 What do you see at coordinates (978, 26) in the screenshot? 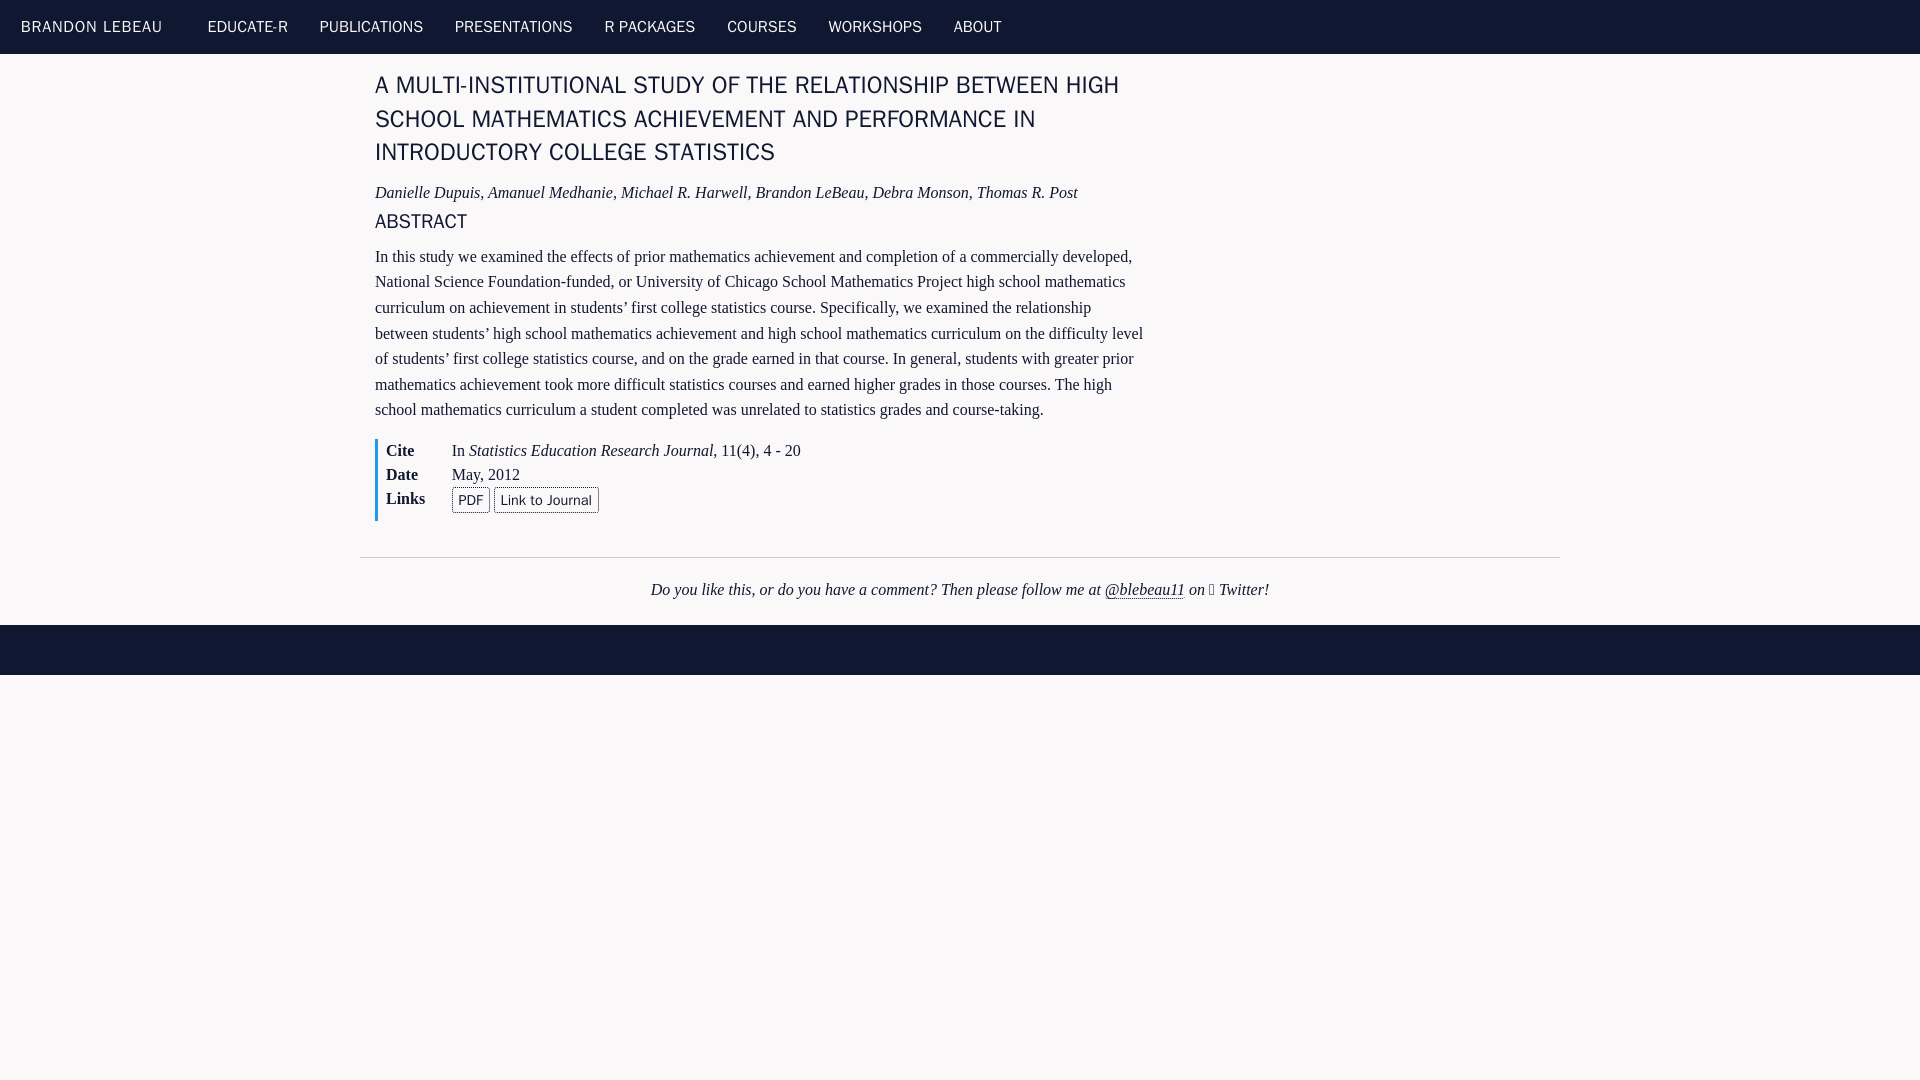
I see `ABOUT` at bounding box center [978, 26].